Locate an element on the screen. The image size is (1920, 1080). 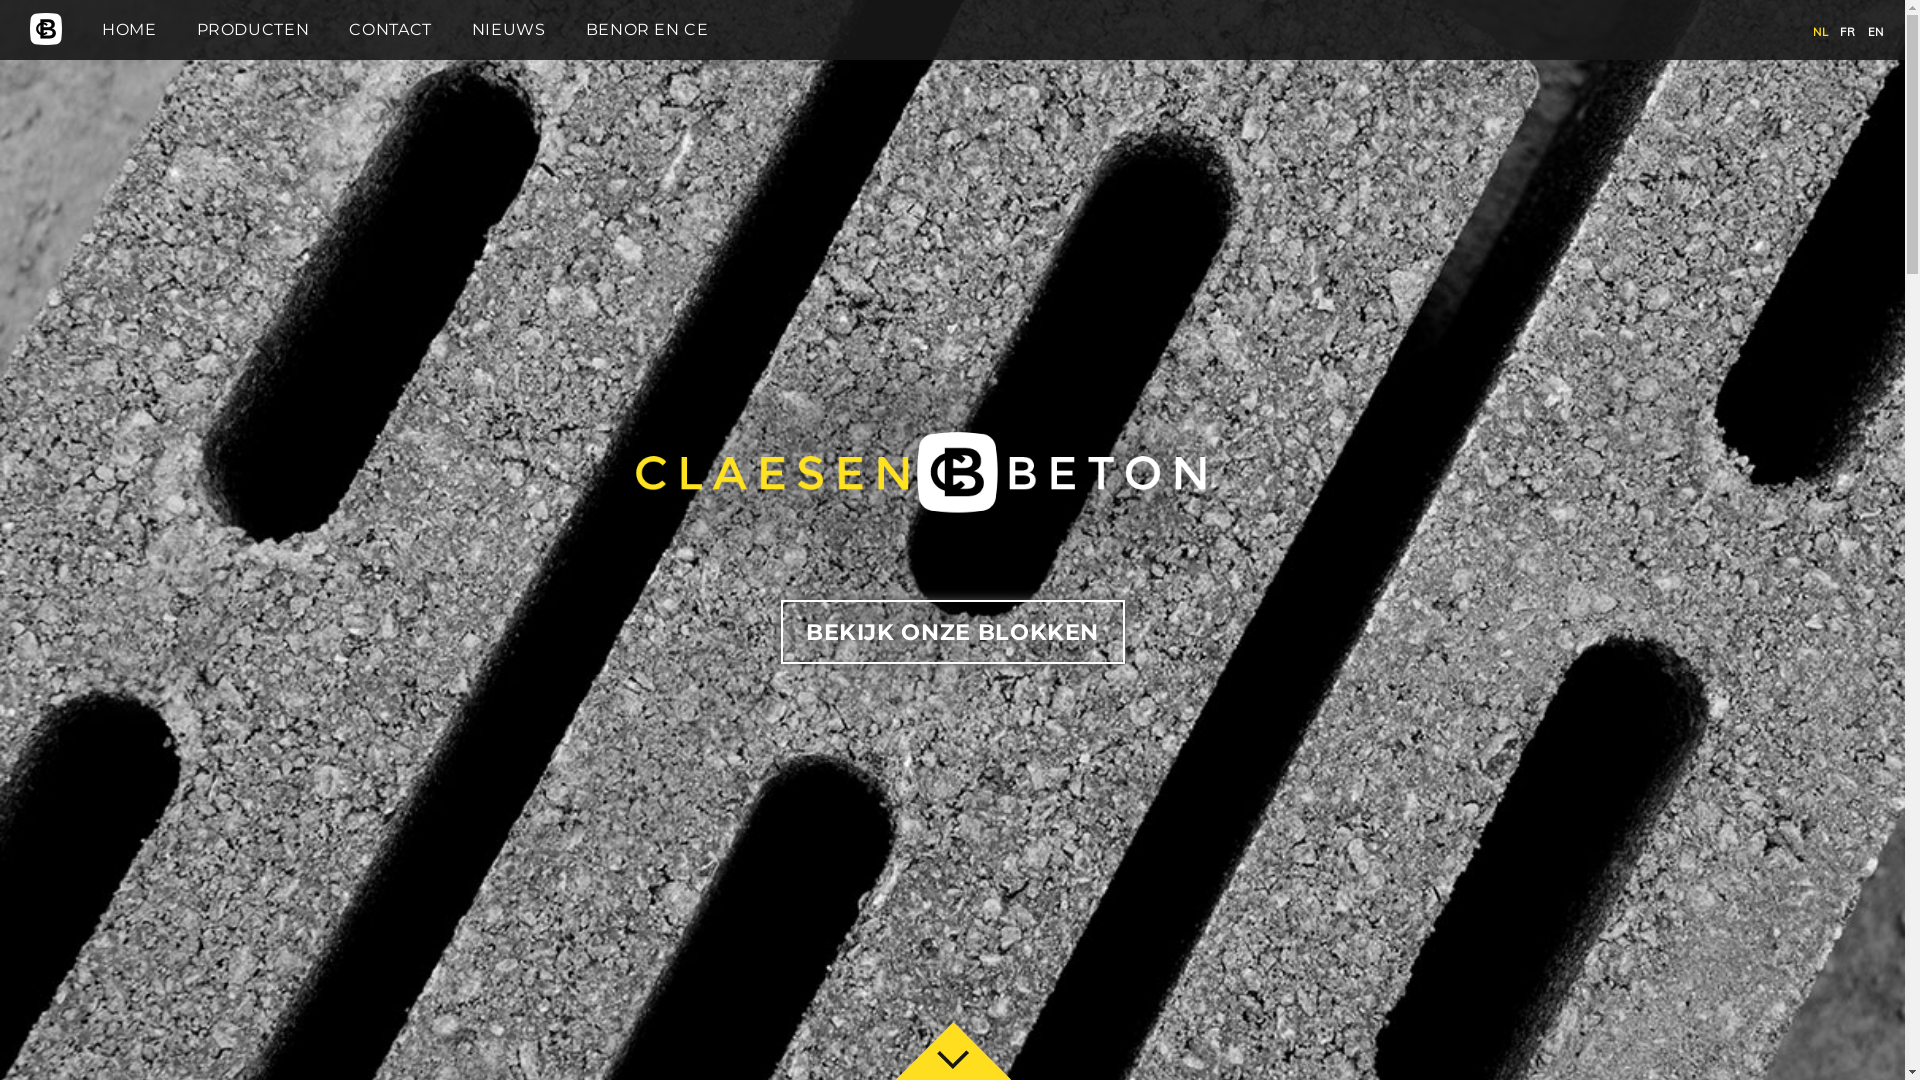
BEKIJK ONZE BLOKKEN is located at coordinates (952, 632).